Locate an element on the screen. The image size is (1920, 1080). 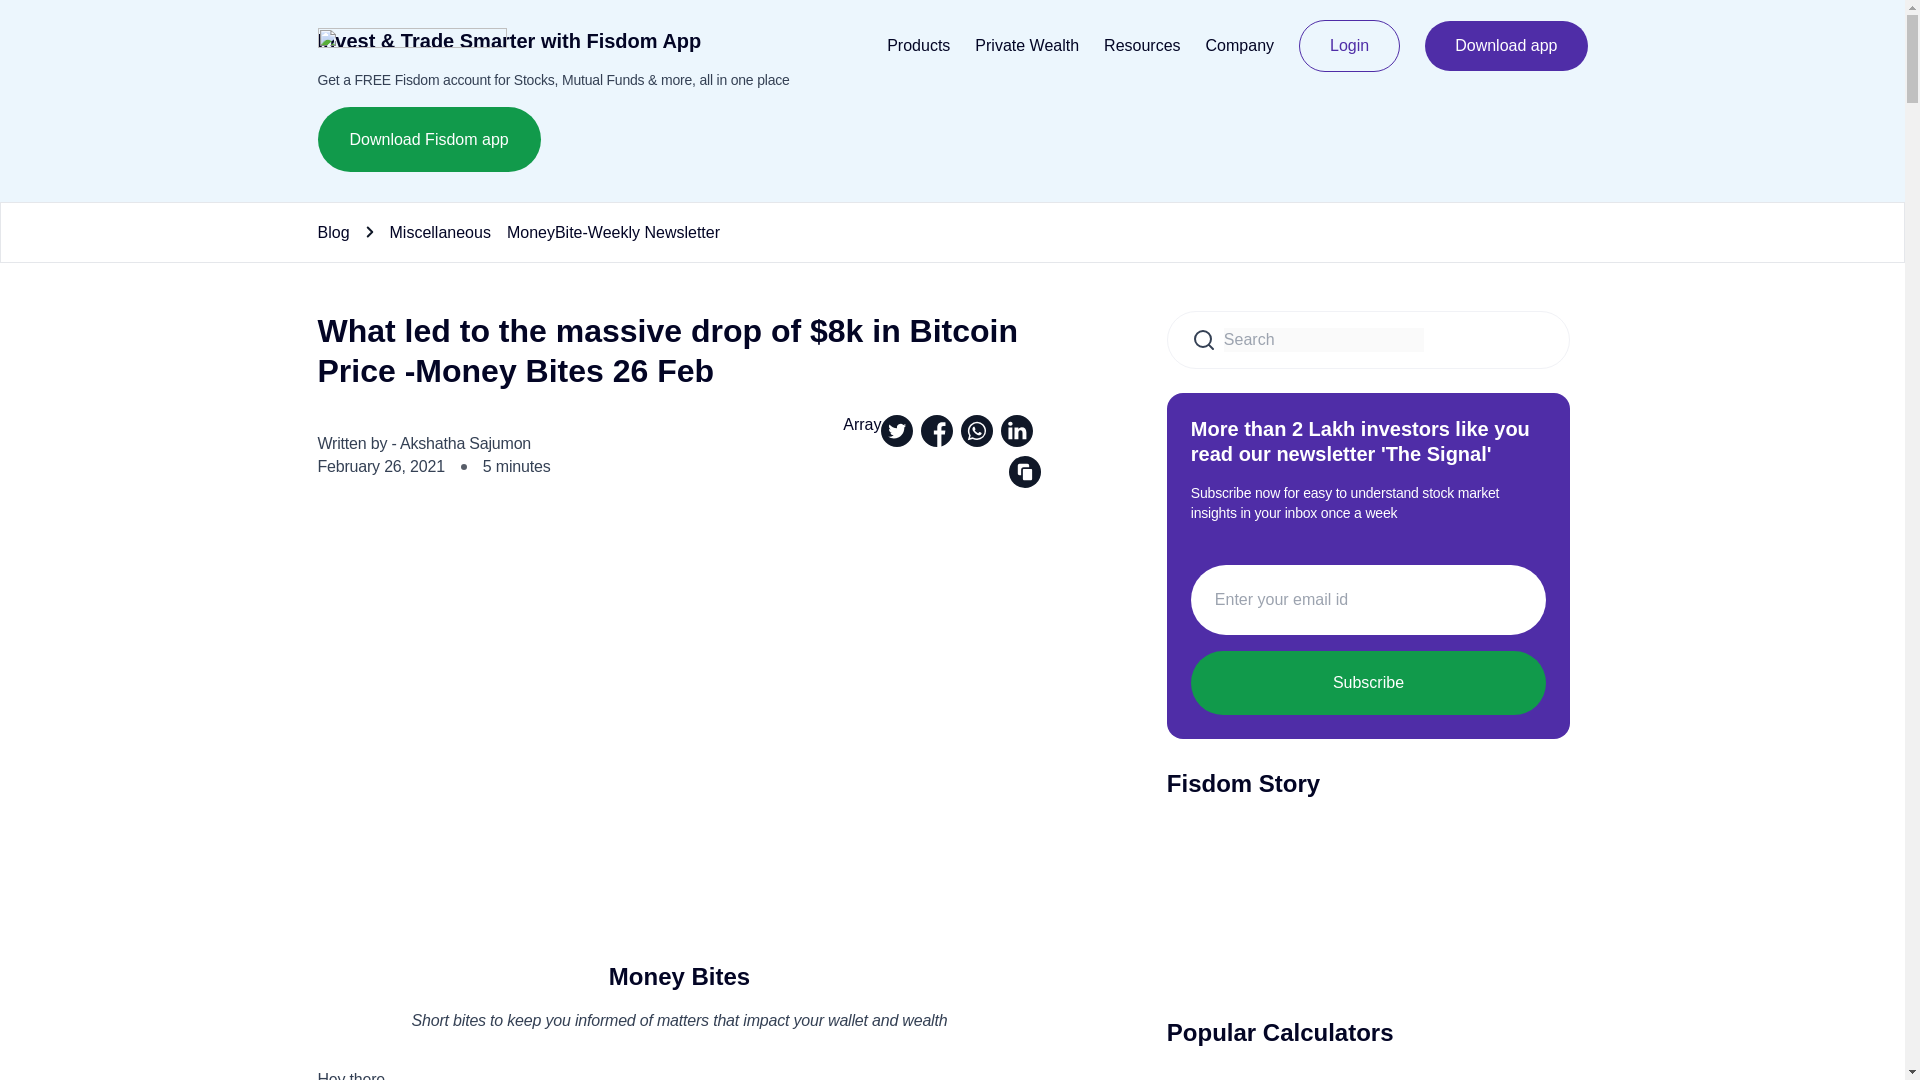
Download Fisdom app is located at coordinates (430, 138).